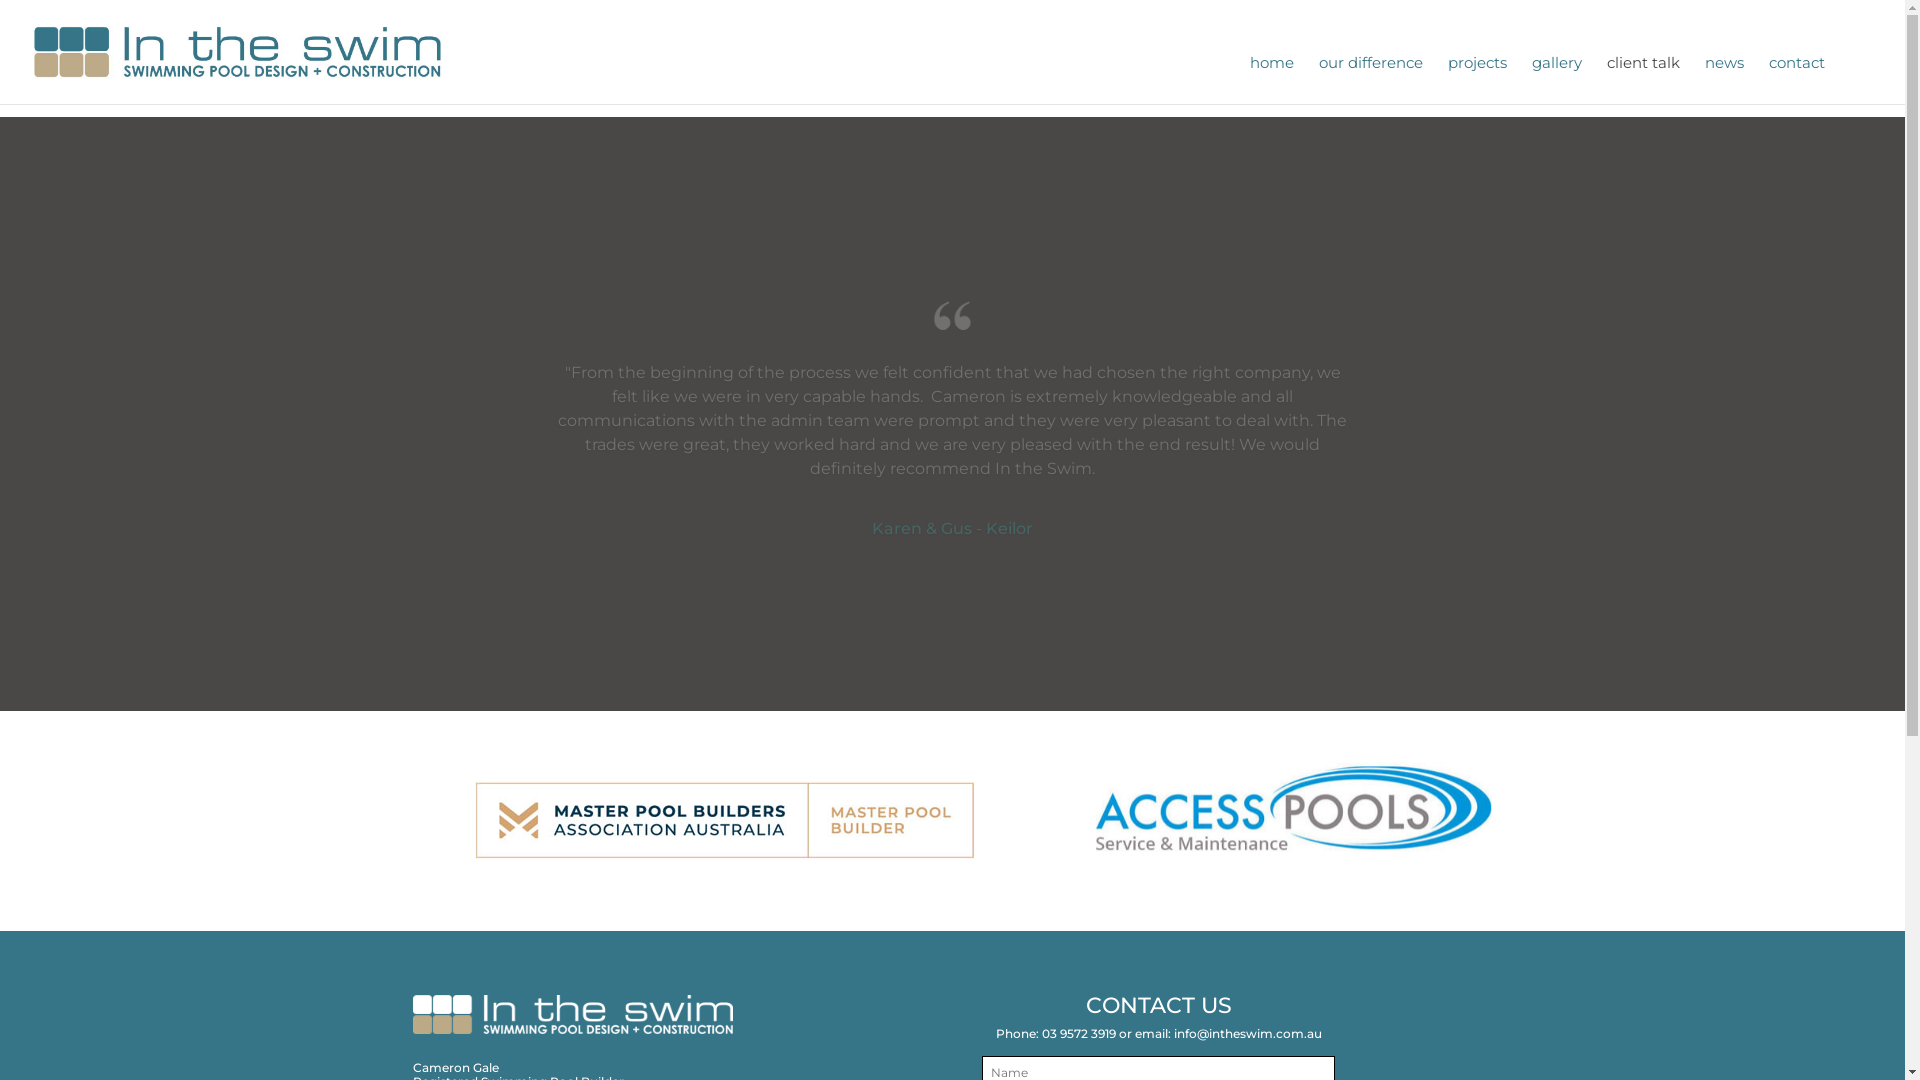 This screenshot has width=1920, height=1080. I want to click on our difference, so click(1371, 80).